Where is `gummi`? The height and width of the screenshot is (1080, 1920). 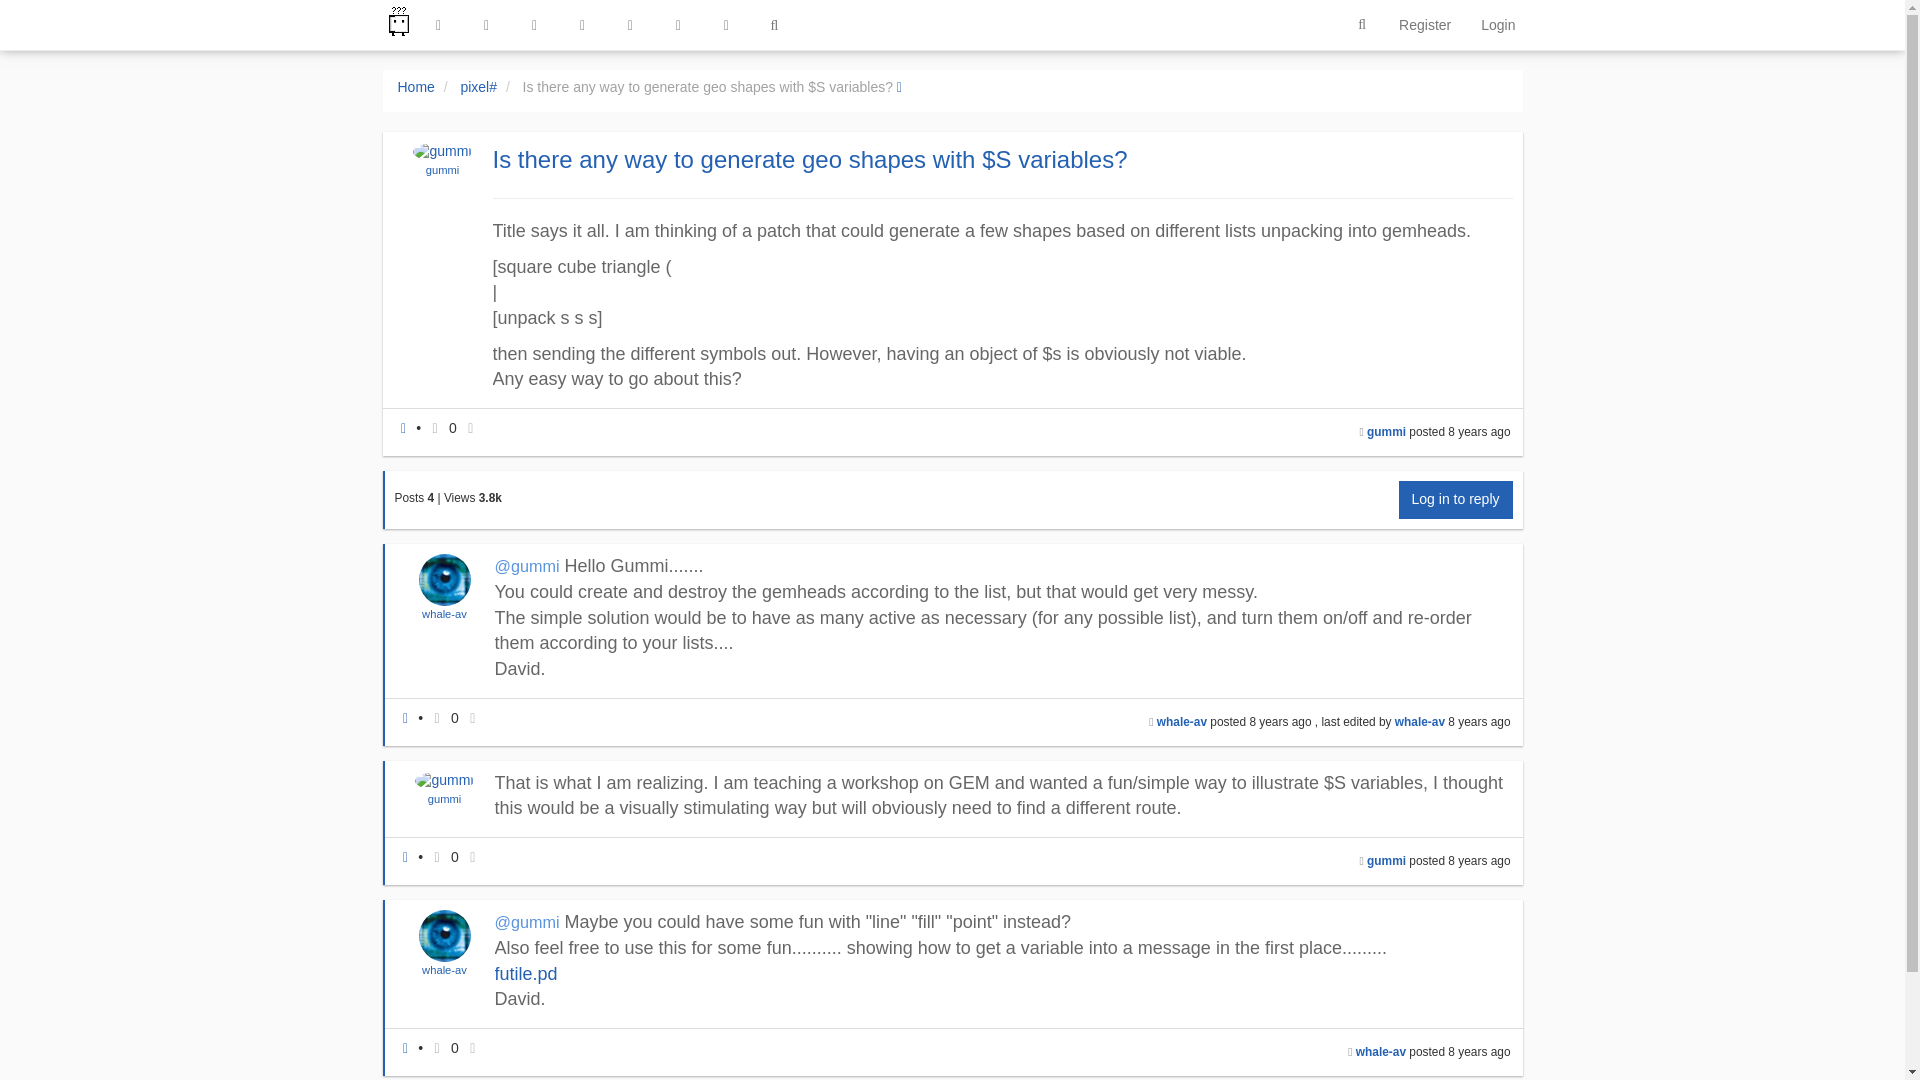 gummi is located at coordinates (443, 170).